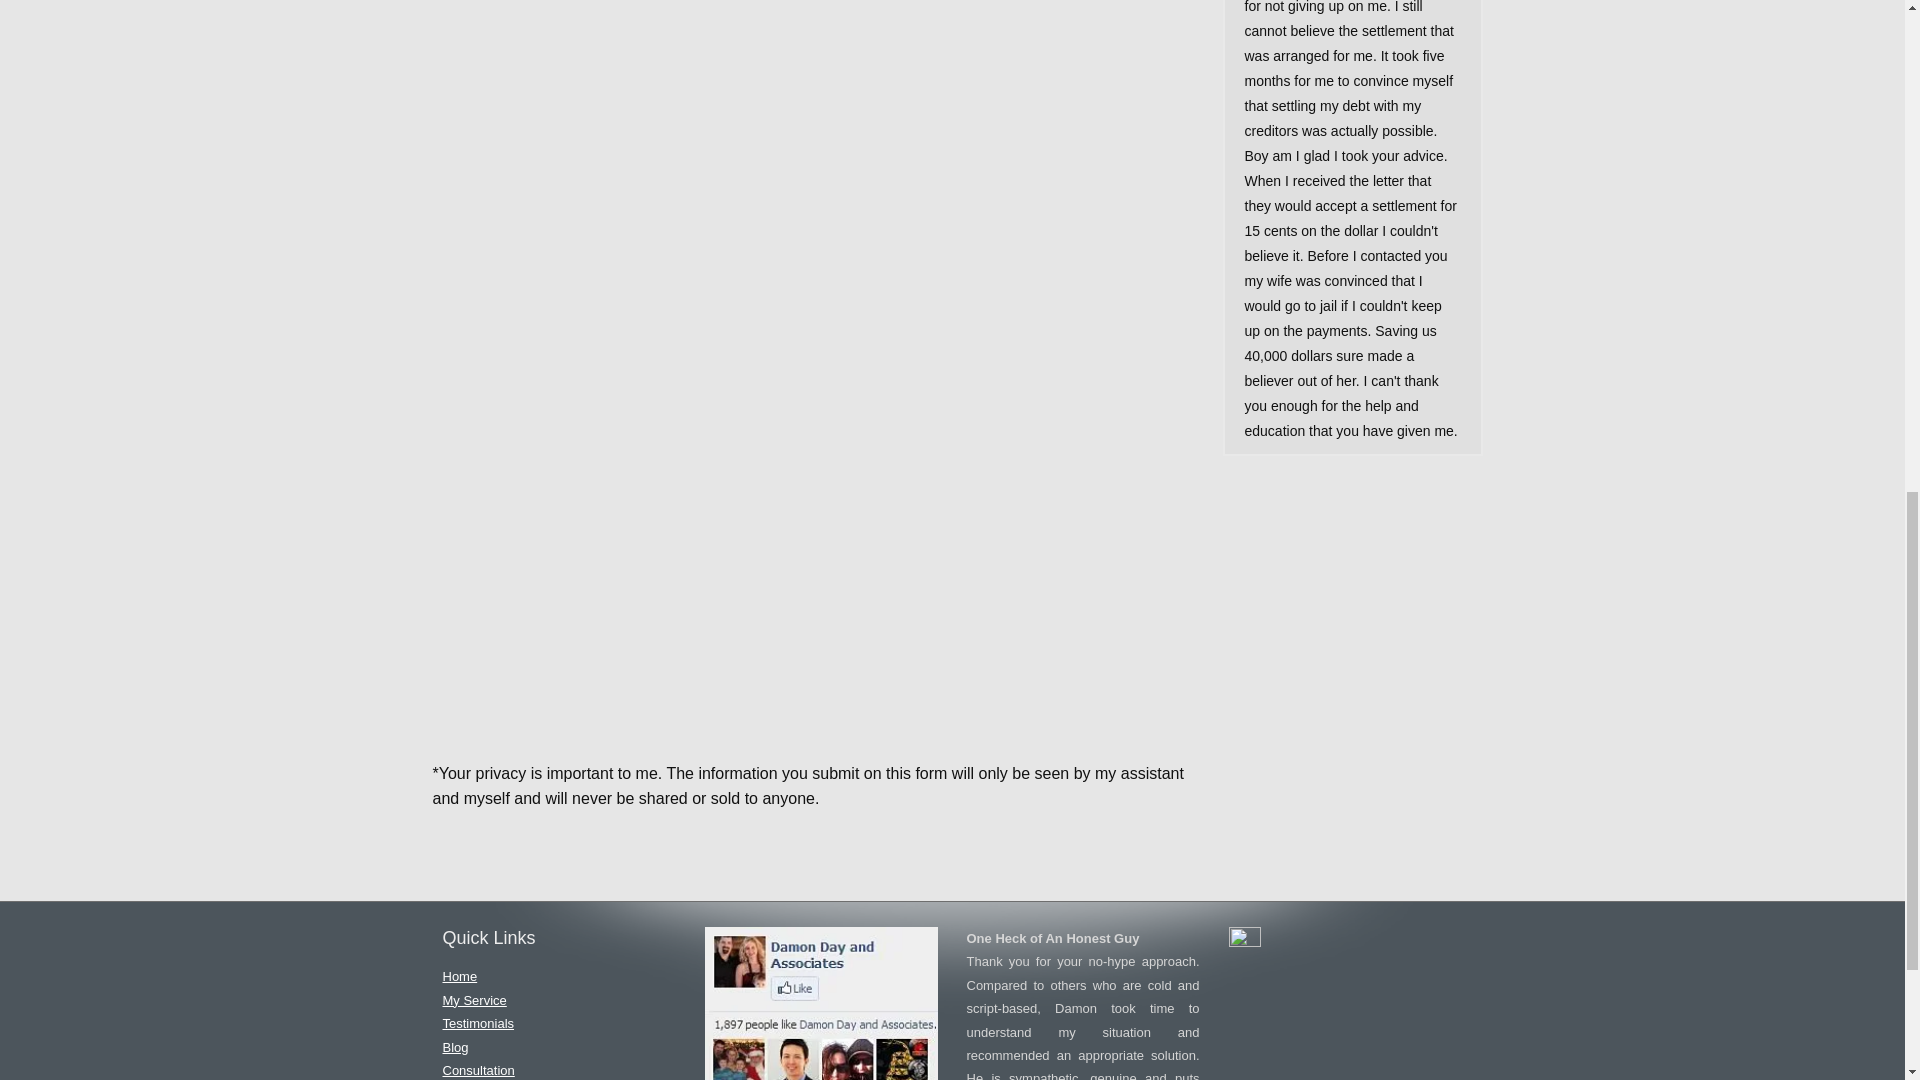 The height and width of the screenshot is (1080, 1920). What do you see at coordinates (474, 1000) in the screenshot?
I see `My Service` at bounding box center [474, 1000].